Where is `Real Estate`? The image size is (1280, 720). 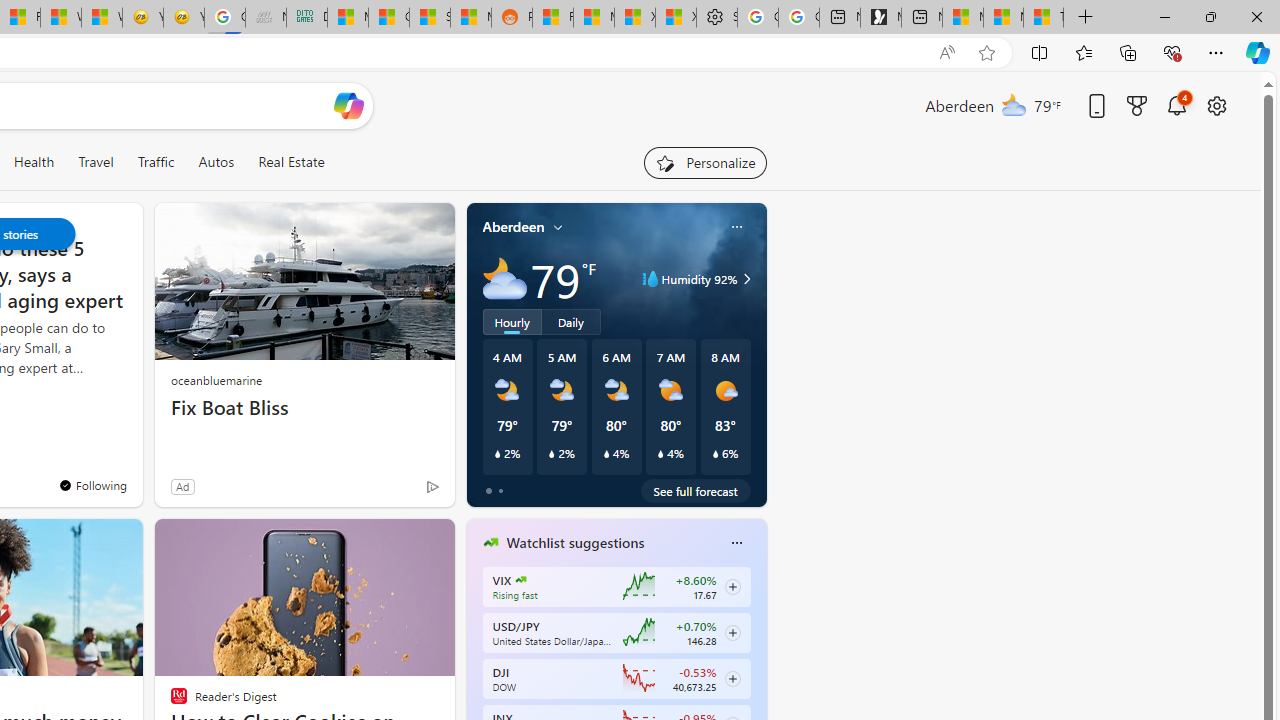
Real Estate is located at coordinates (291, 162).